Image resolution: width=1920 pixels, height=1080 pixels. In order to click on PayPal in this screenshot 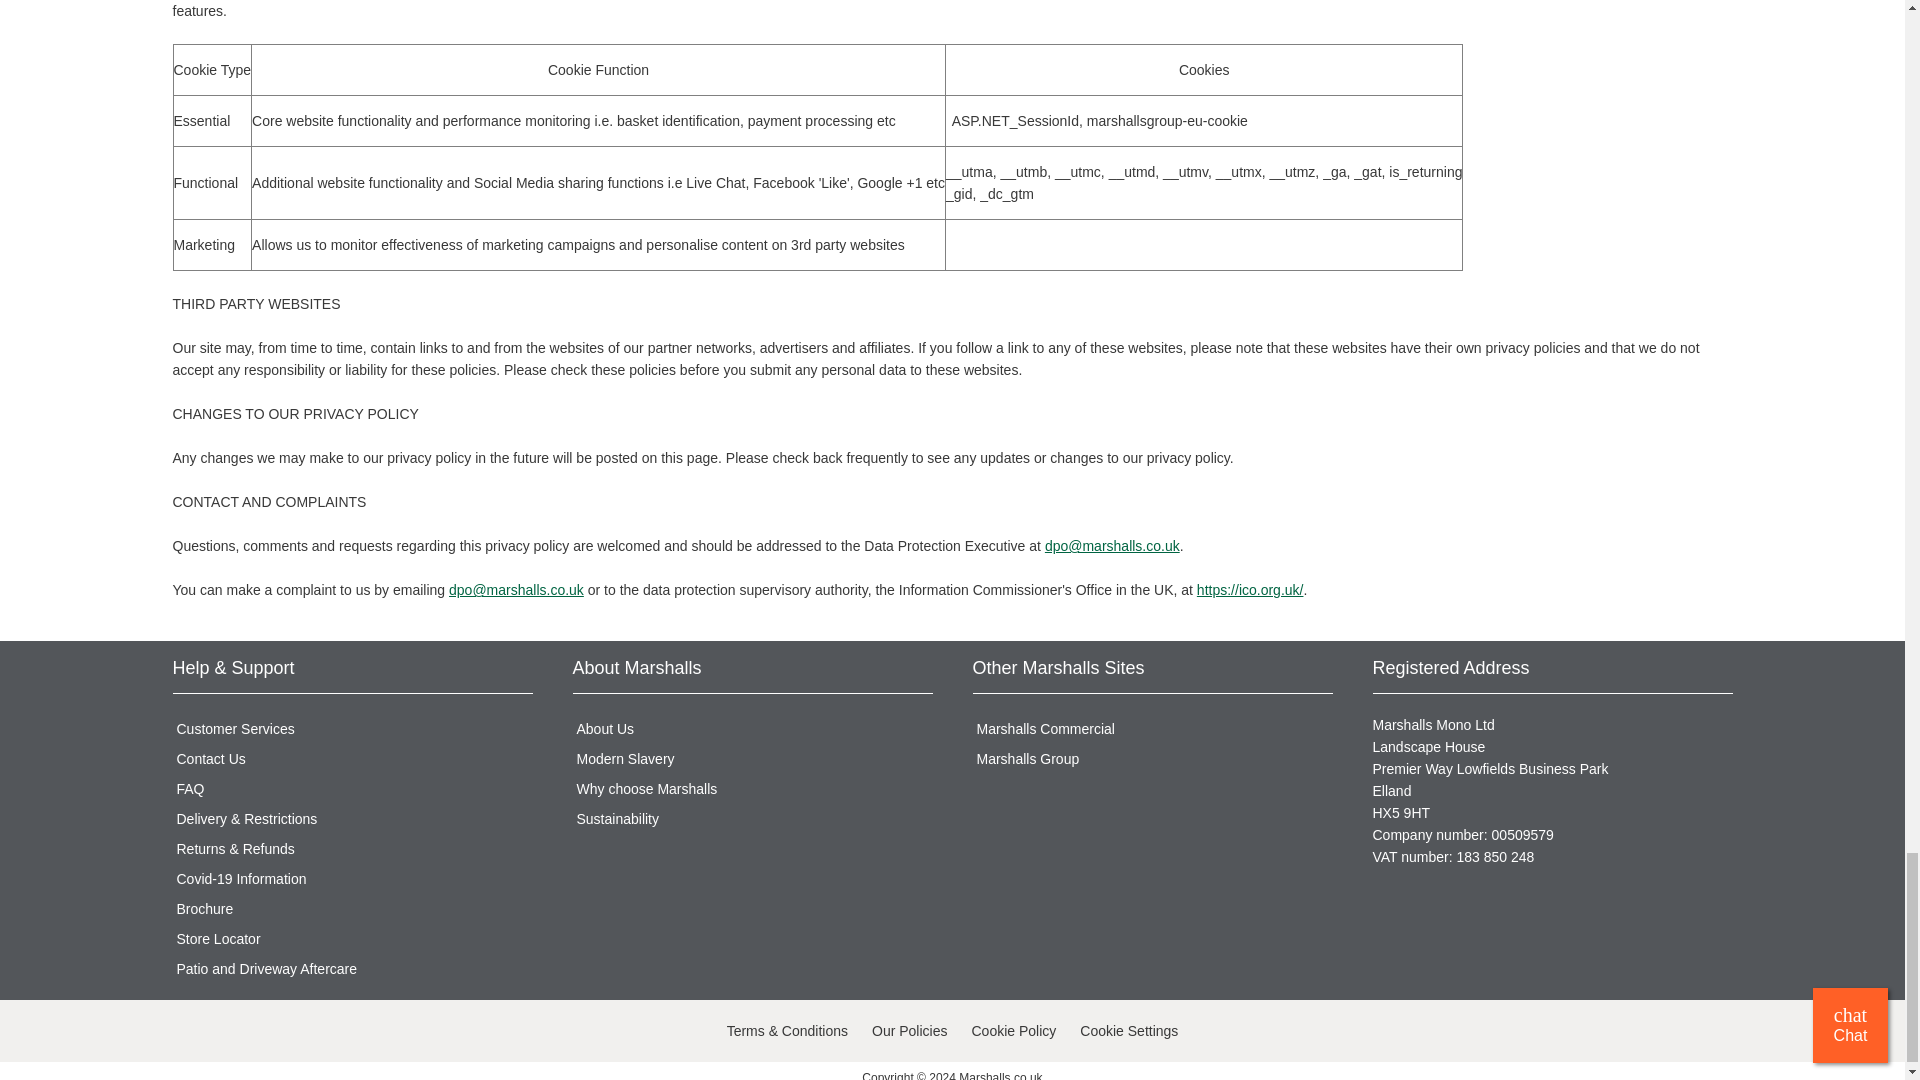, I will do `click(316, 1034)`.